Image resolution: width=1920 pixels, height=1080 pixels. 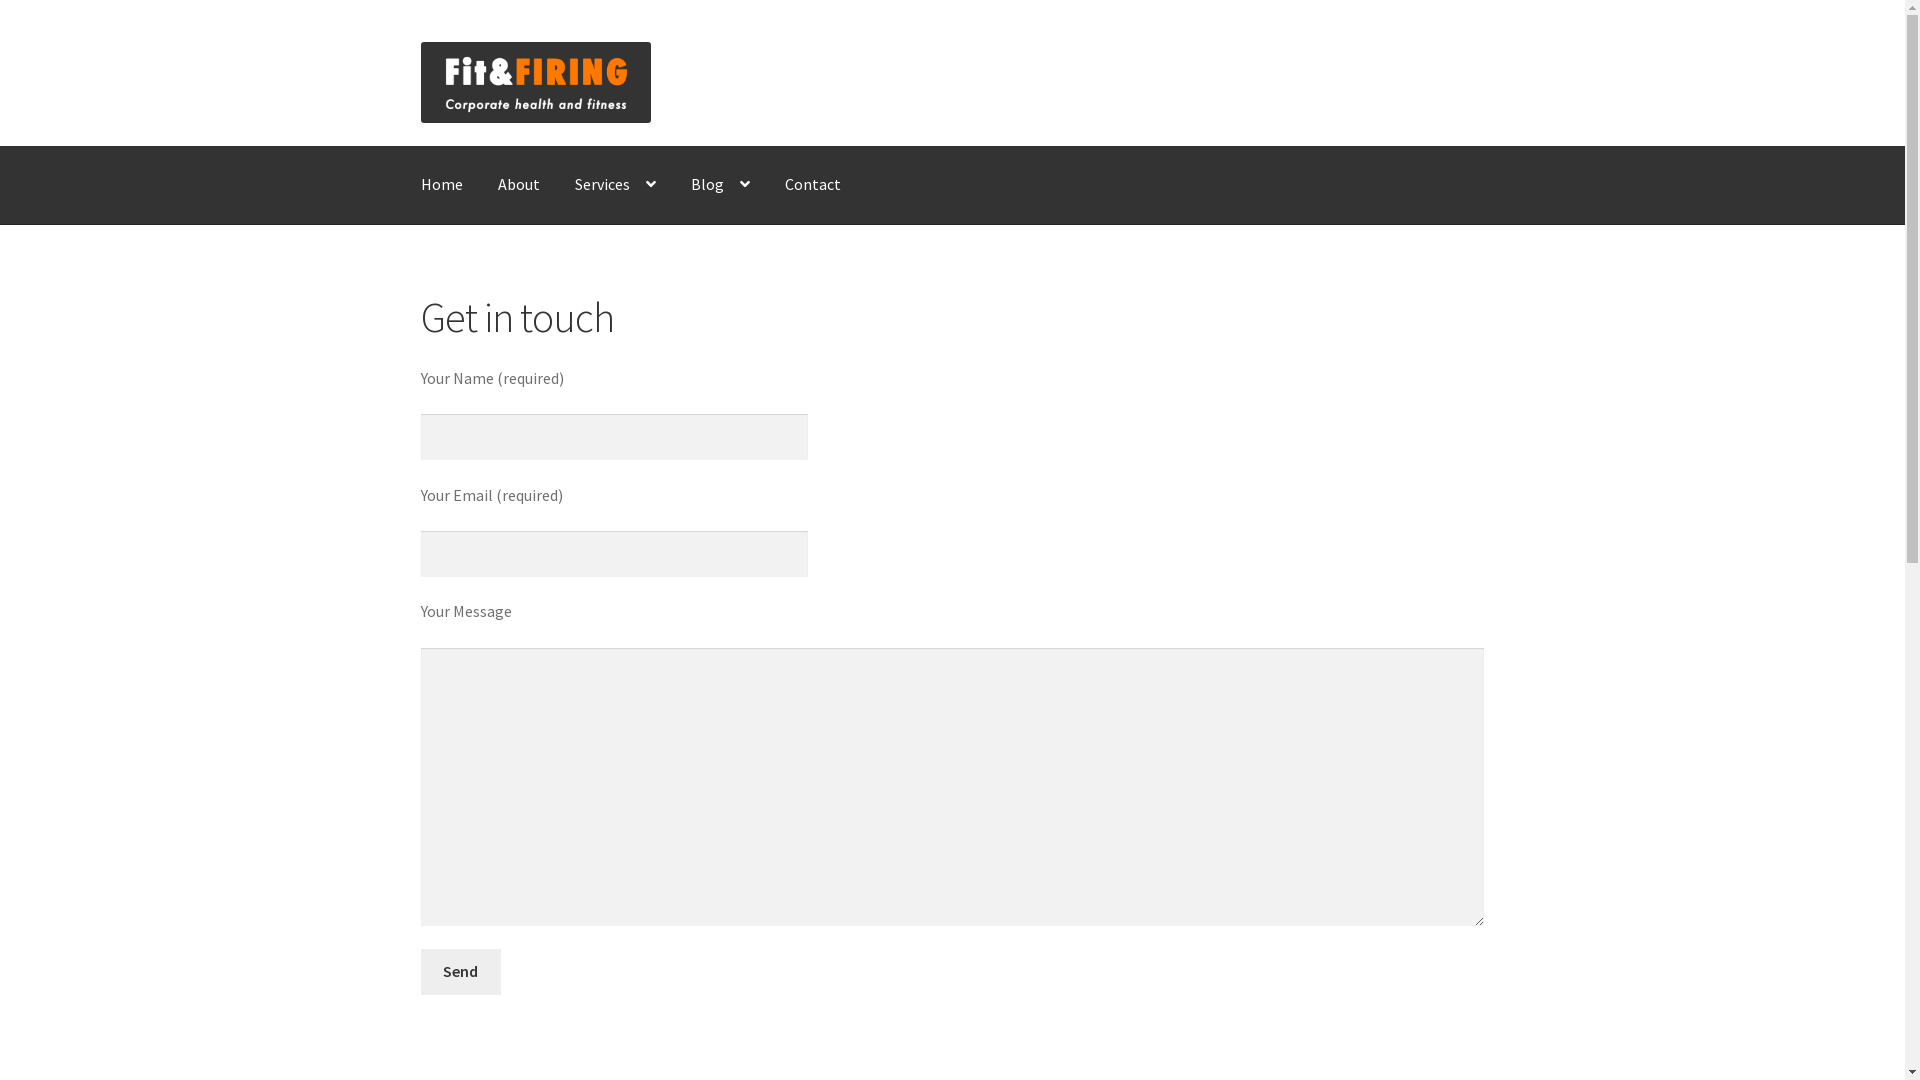 What do you see at coordinates (813, 185) in the screenshot?
I see `Contact` at bounding box center [813, 185].